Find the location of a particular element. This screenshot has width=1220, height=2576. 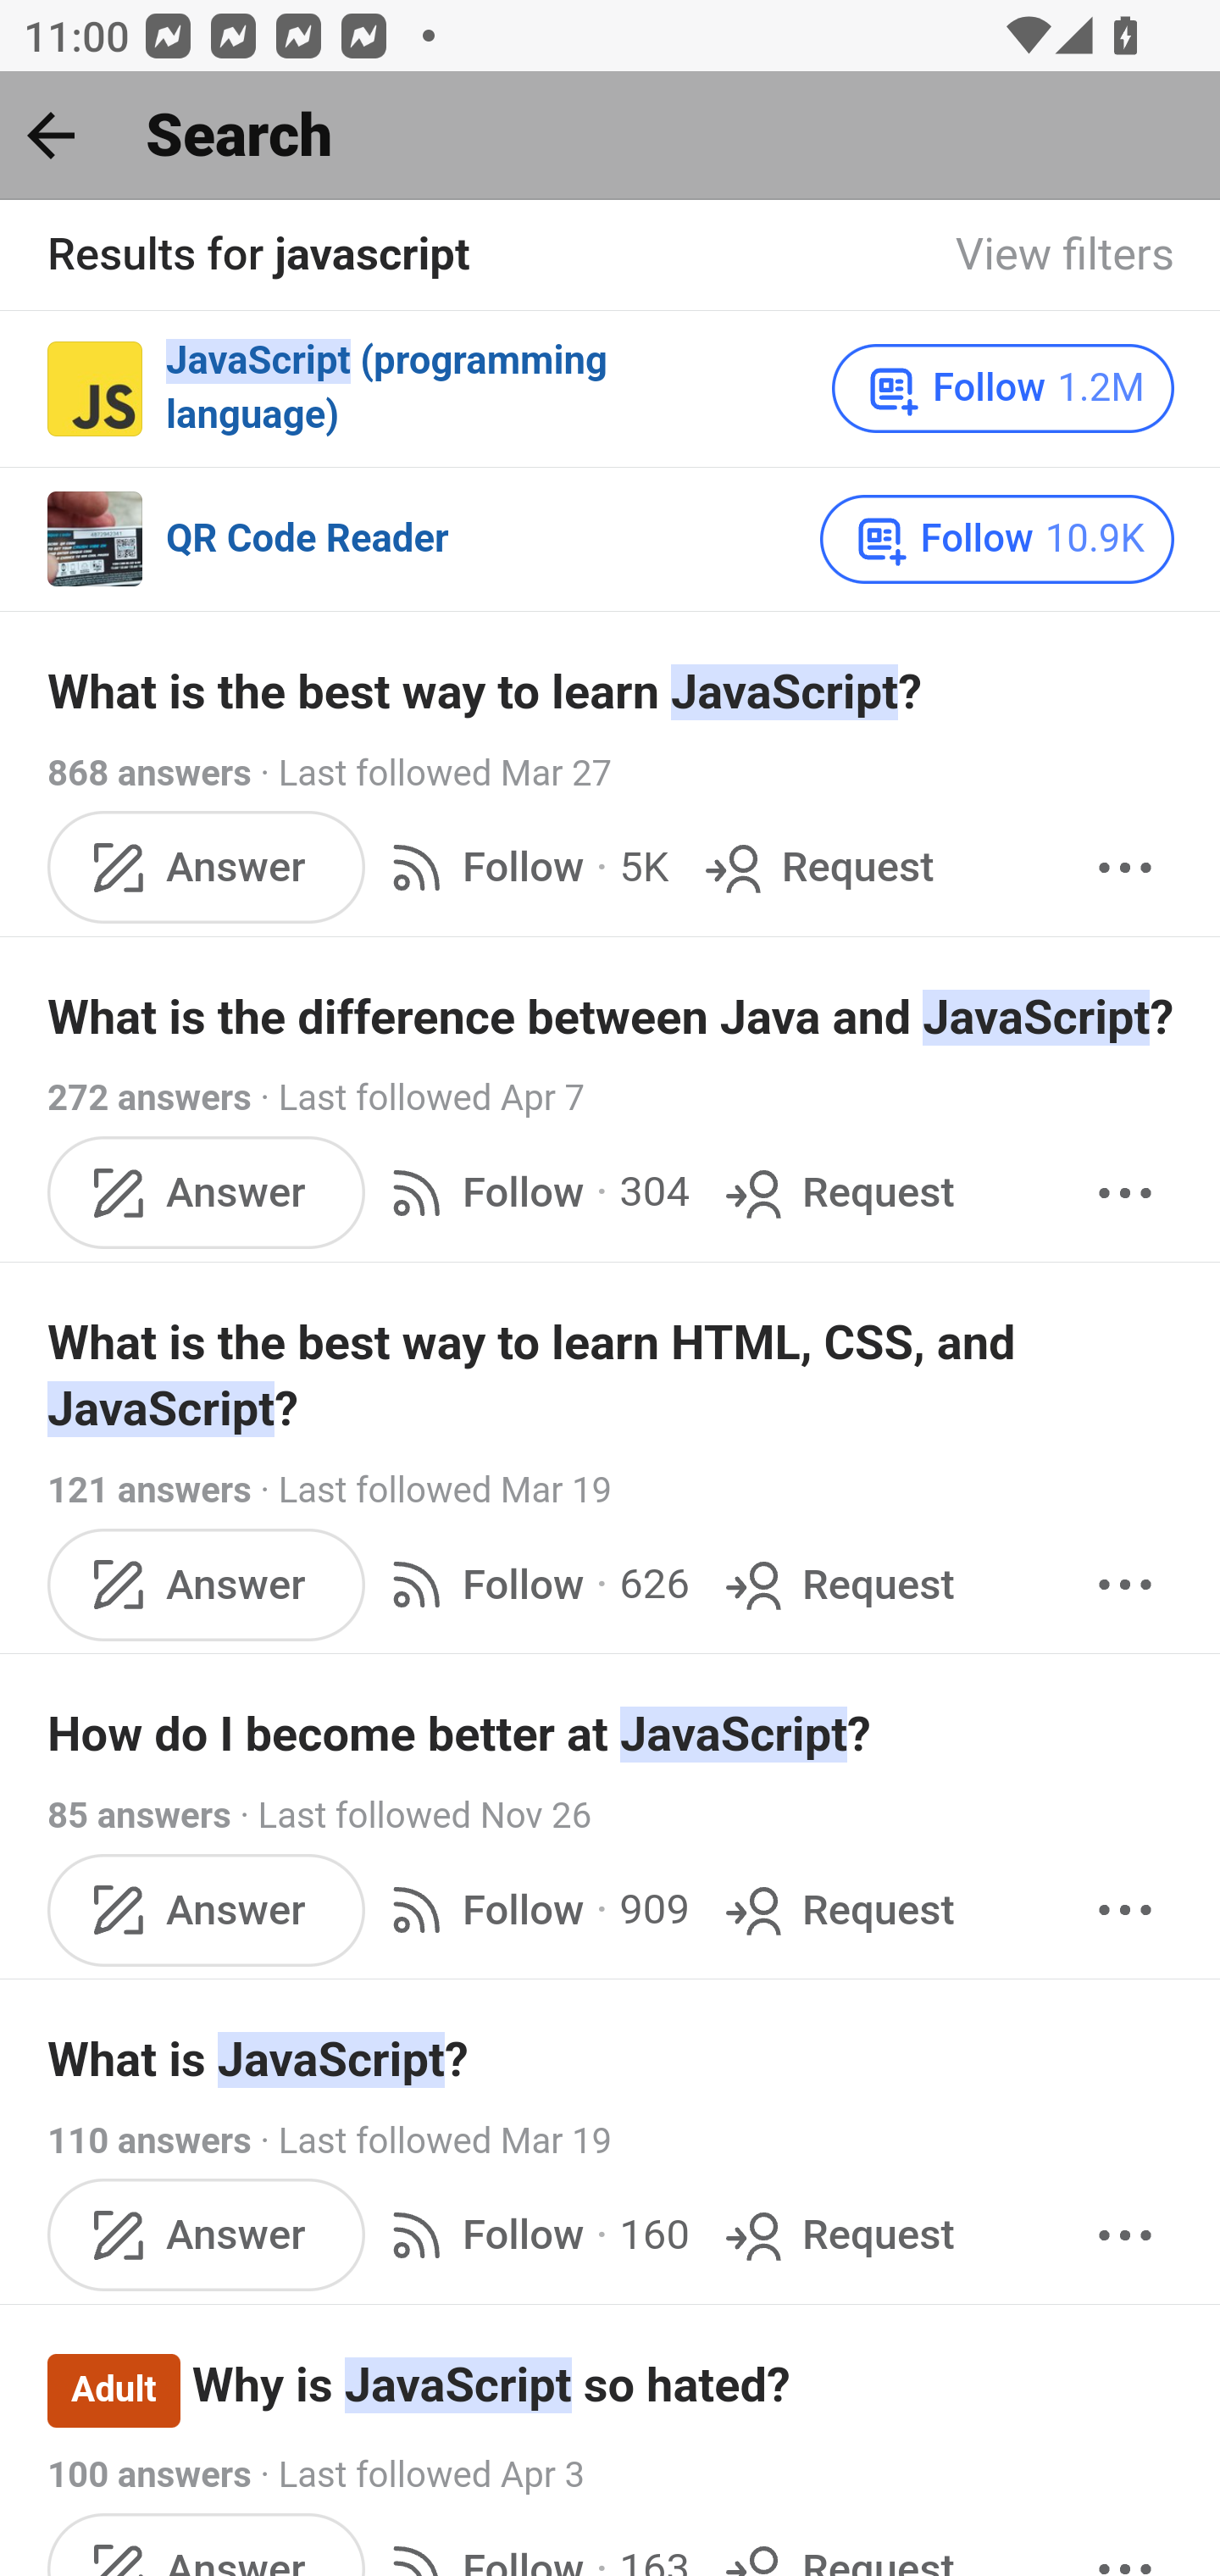

More is located at coordinates (1125, 2234).